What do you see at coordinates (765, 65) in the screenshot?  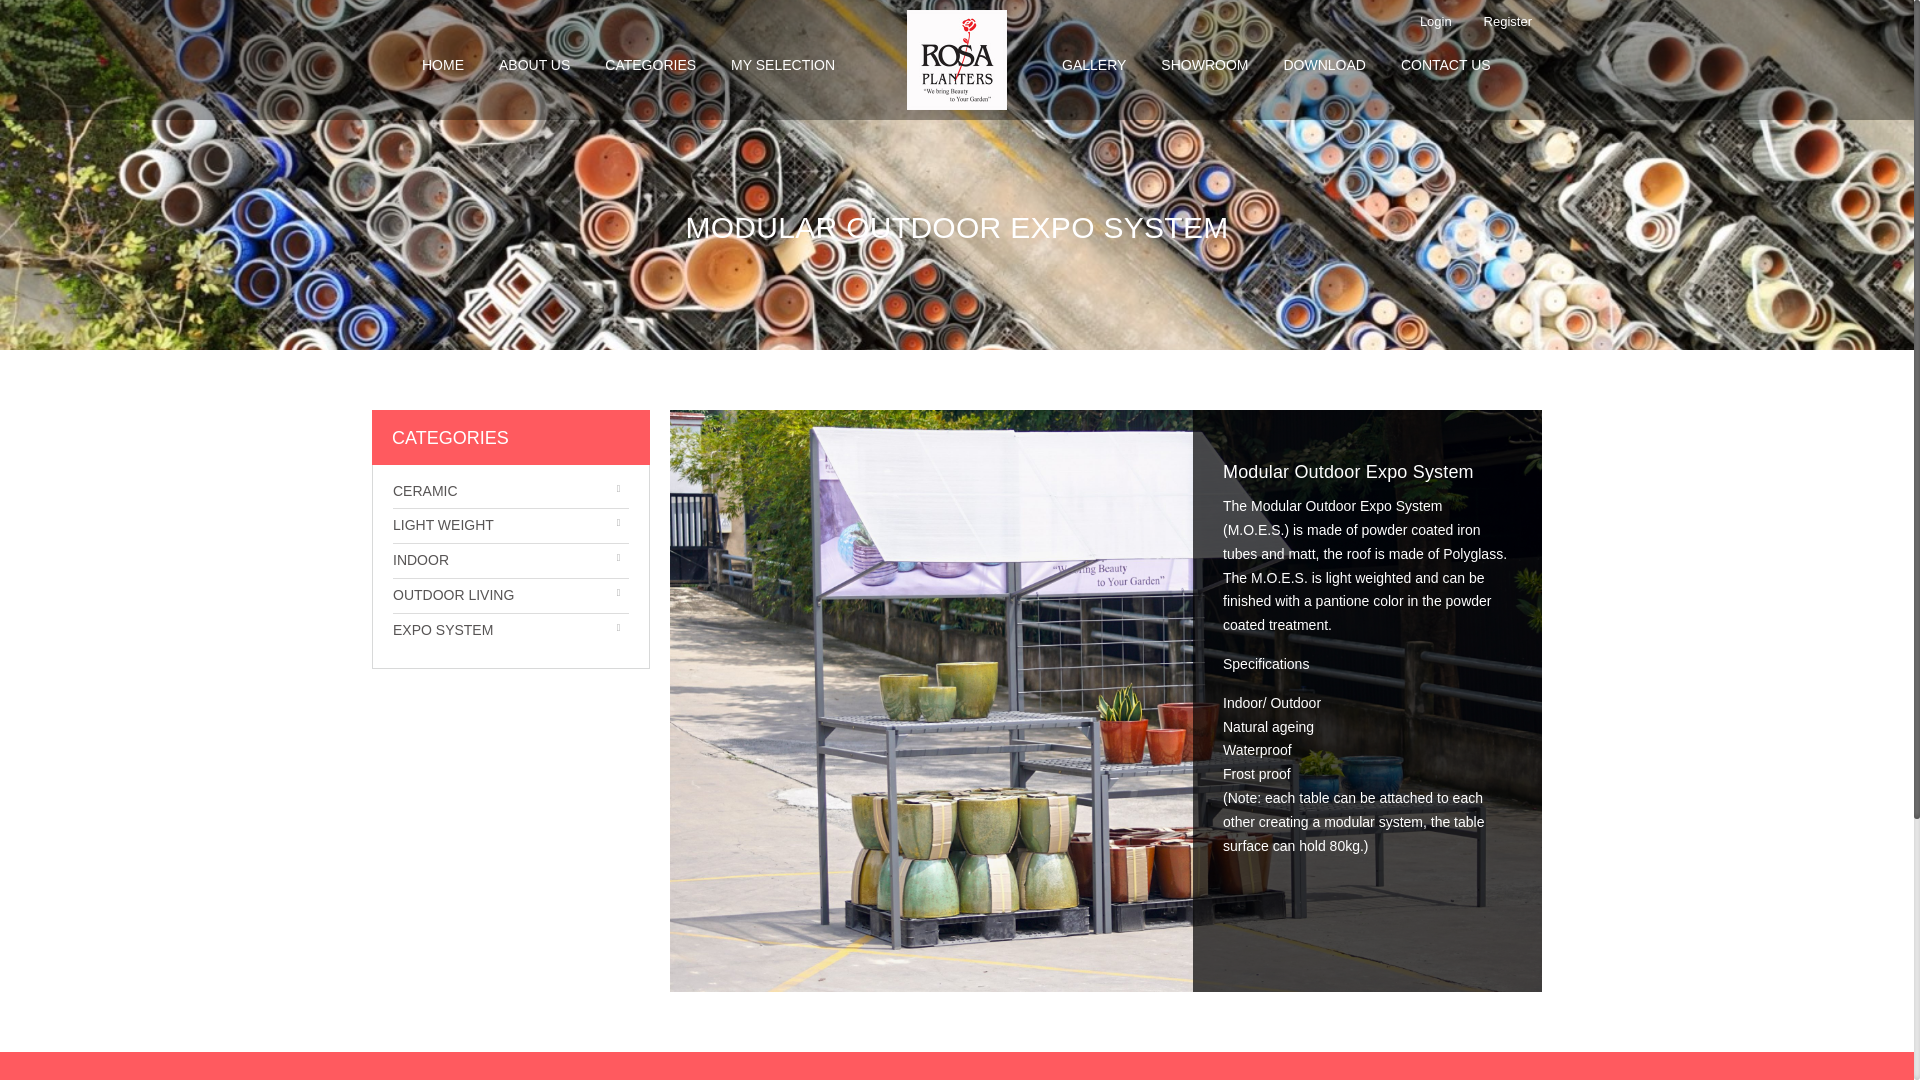 I see `MY SELECTION` at bounding box center [765, 65].